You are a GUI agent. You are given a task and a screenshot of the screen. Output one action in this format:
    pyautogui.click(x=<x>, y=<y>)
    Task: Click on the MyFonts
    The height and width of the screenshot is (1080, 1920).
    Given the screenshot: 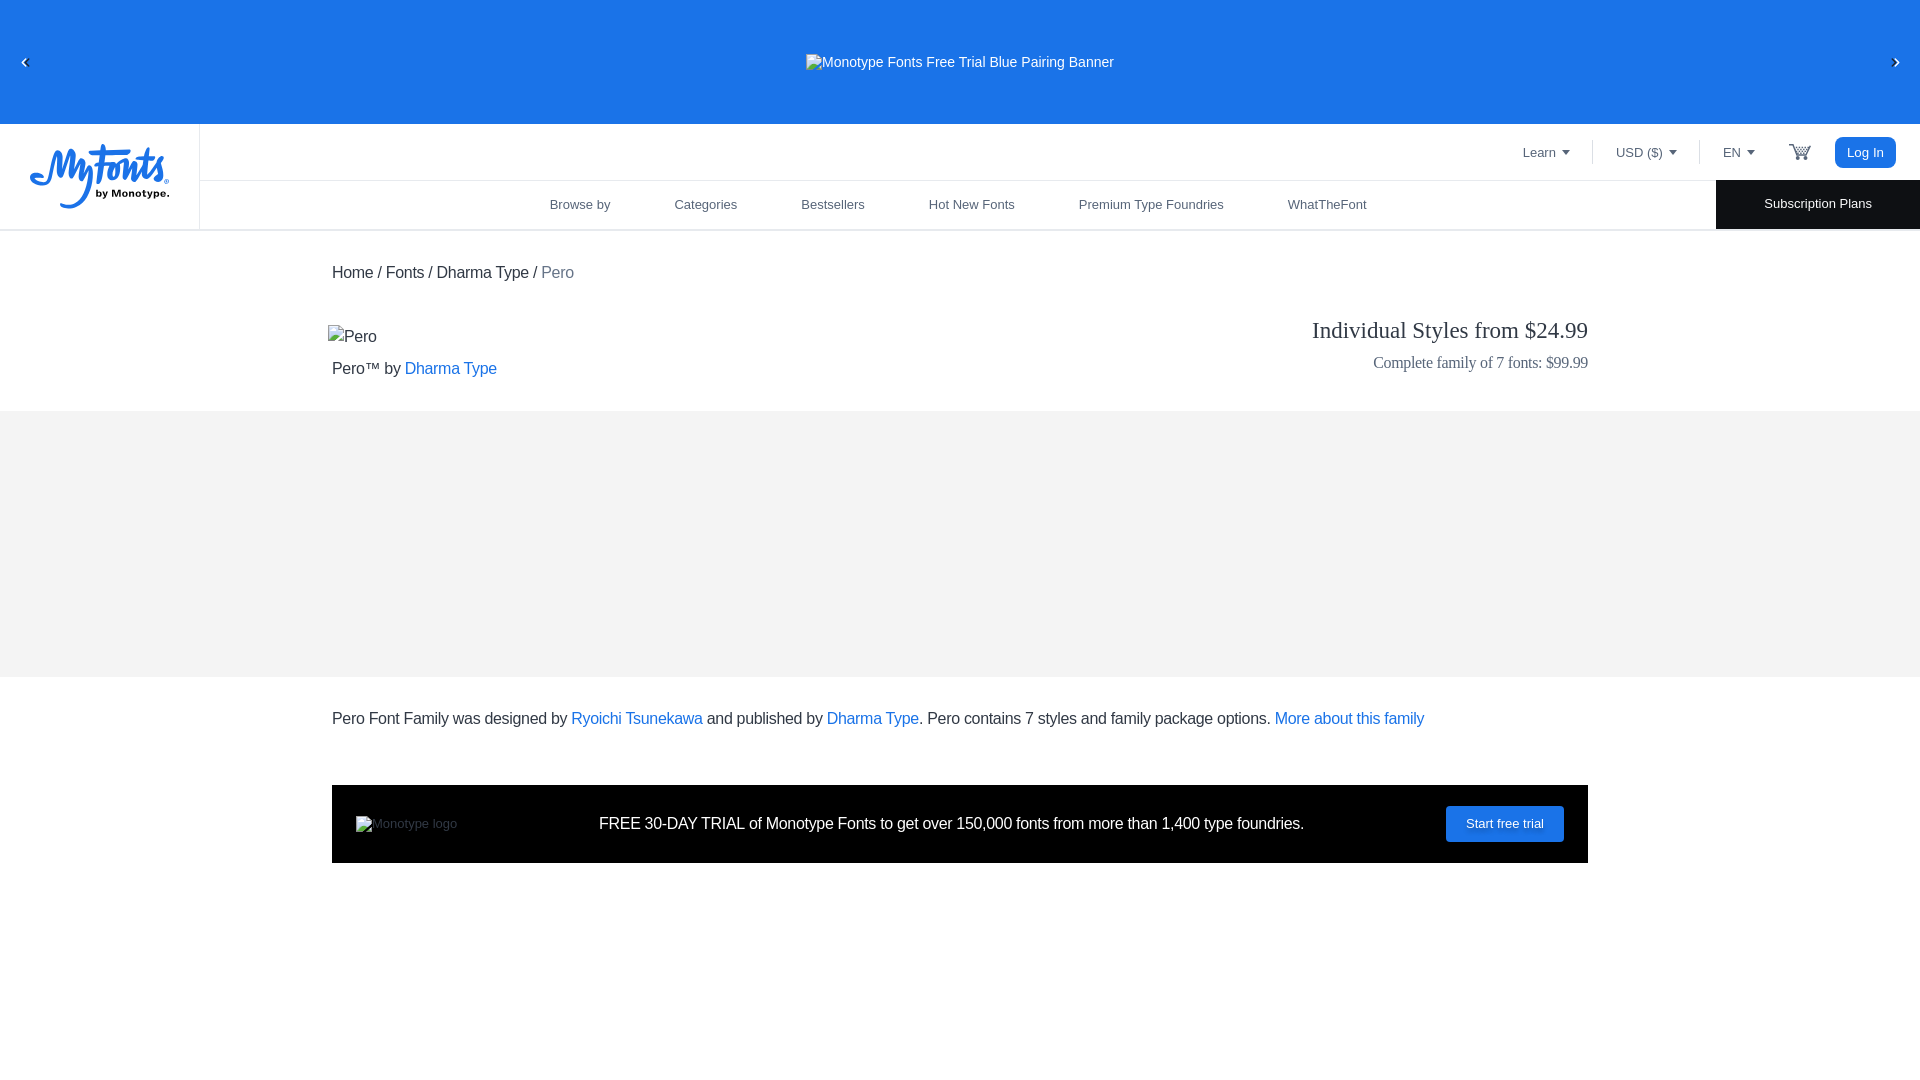 What is the action you would take?
    pyautogui.click(x=100, y=176)
    